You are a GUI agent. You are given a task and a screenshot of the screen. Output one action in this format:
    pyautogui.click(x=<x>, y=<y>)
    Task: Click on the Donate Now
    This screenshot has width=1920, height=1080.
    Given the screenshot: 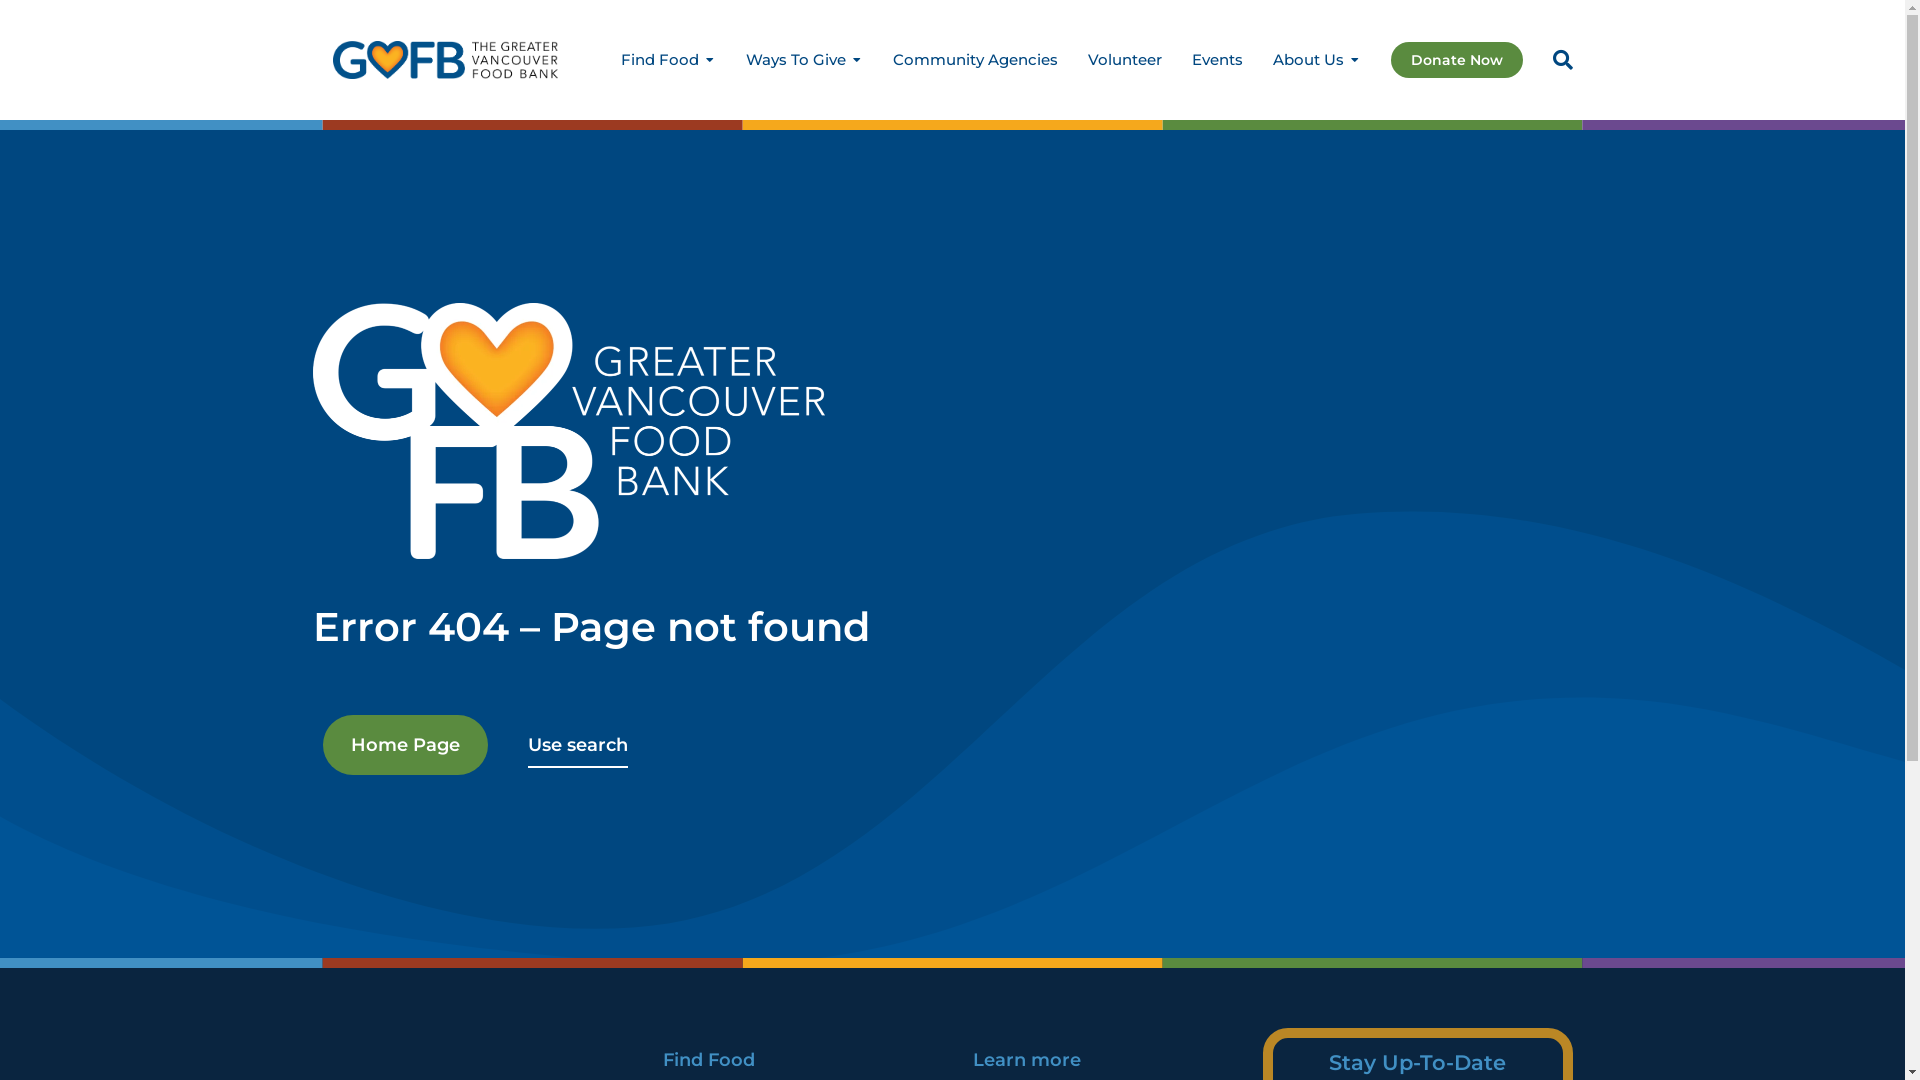 What is the action you would take?
    pyautogui.click(x=1456, y=60)
    